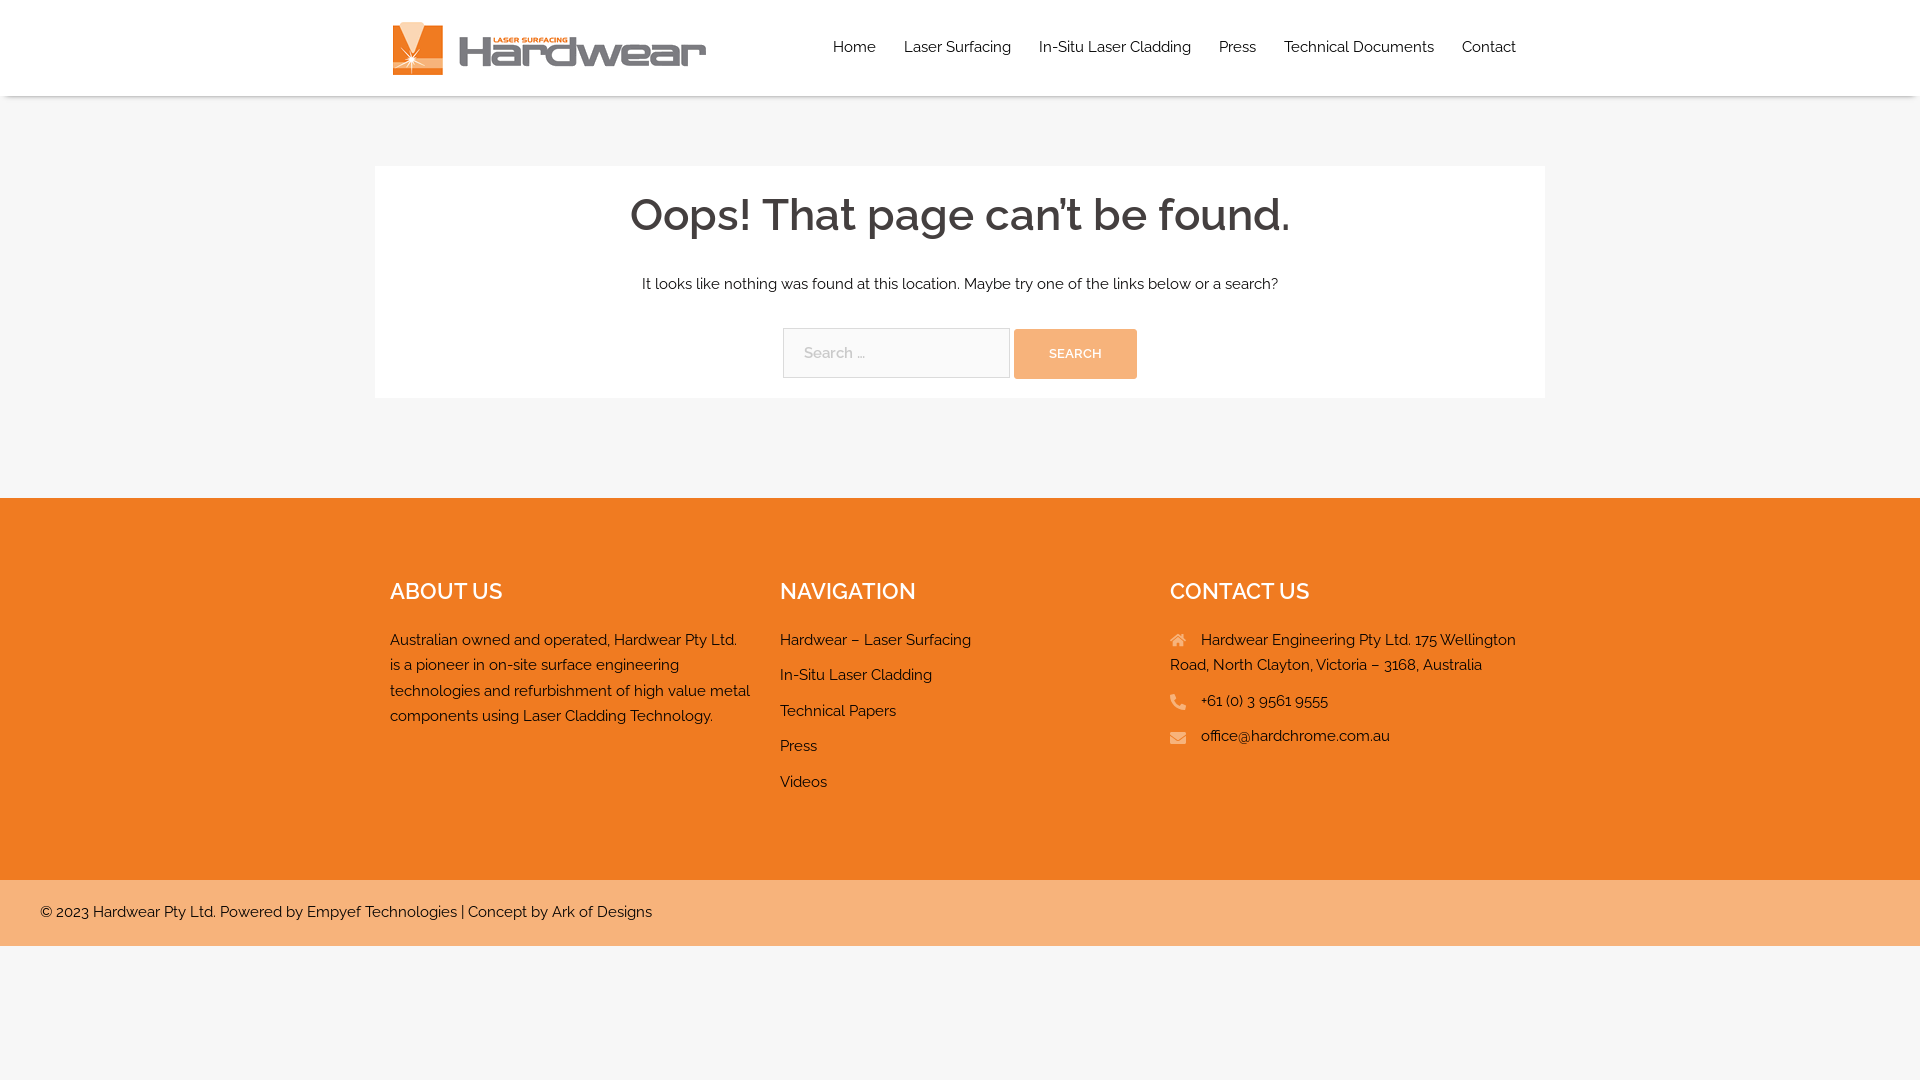 This screenshot has width=1920, height=1080. I want to click on In-Situ Laser Cladding, so click(1115, 48).